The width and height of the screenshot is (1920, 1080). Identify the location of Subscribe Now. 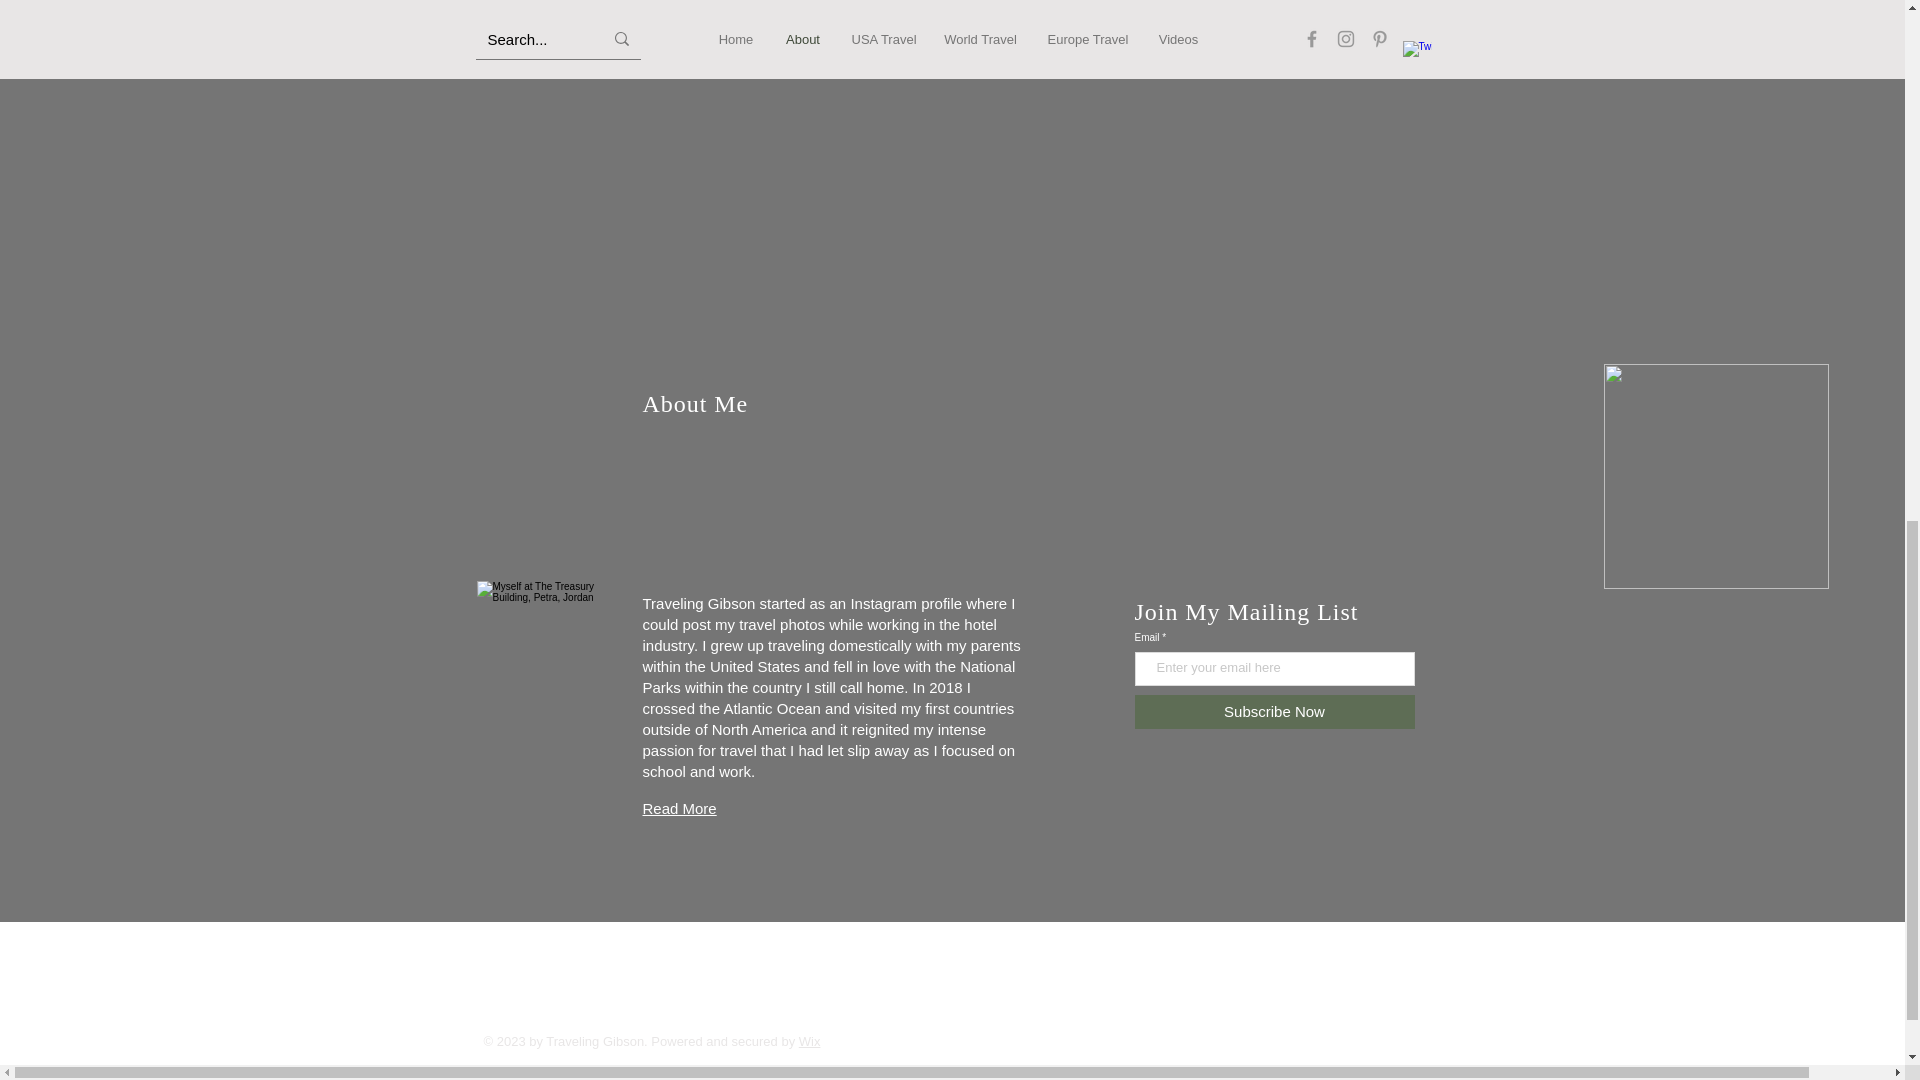
(1274, 710).